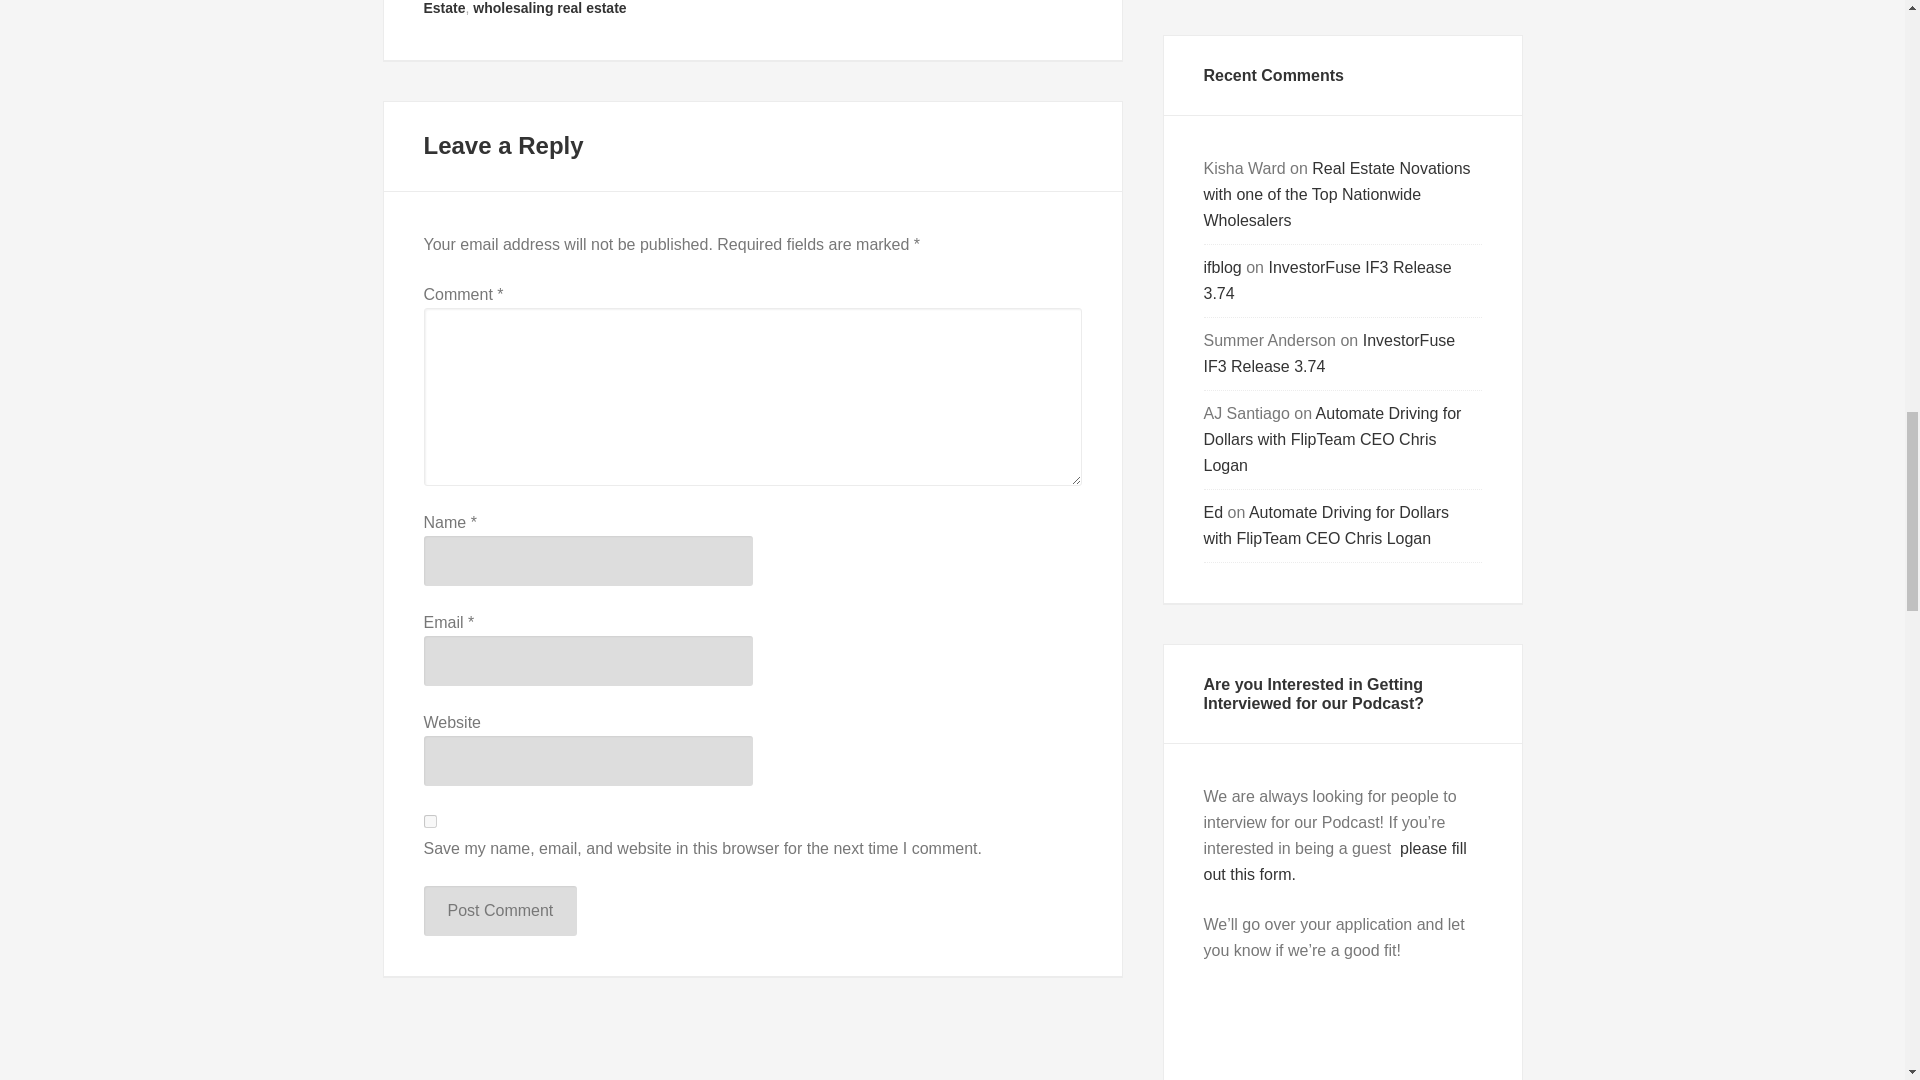  Describe the element at coordinates (548, 8) in the screenshot. I see `wholesaling real estate` at that location.